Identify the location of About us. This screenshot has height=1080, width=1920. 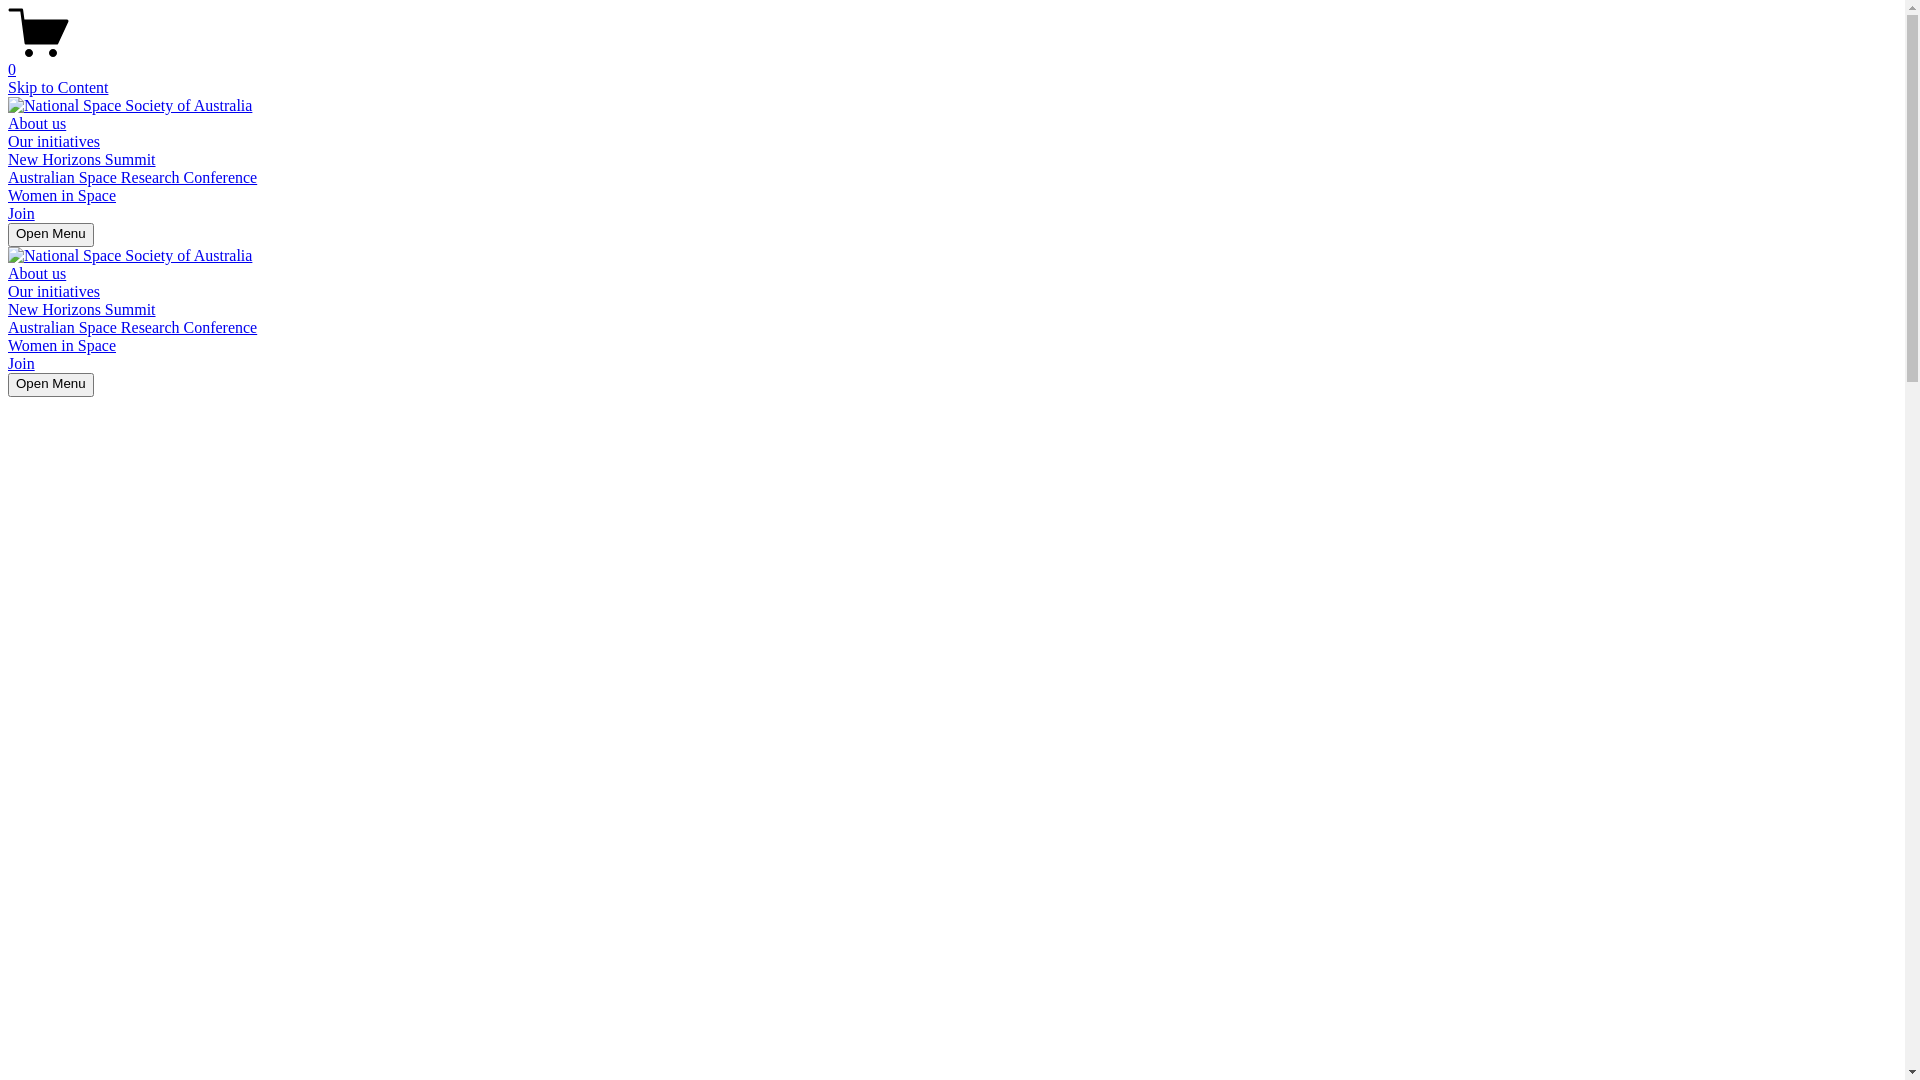
(37, 124).